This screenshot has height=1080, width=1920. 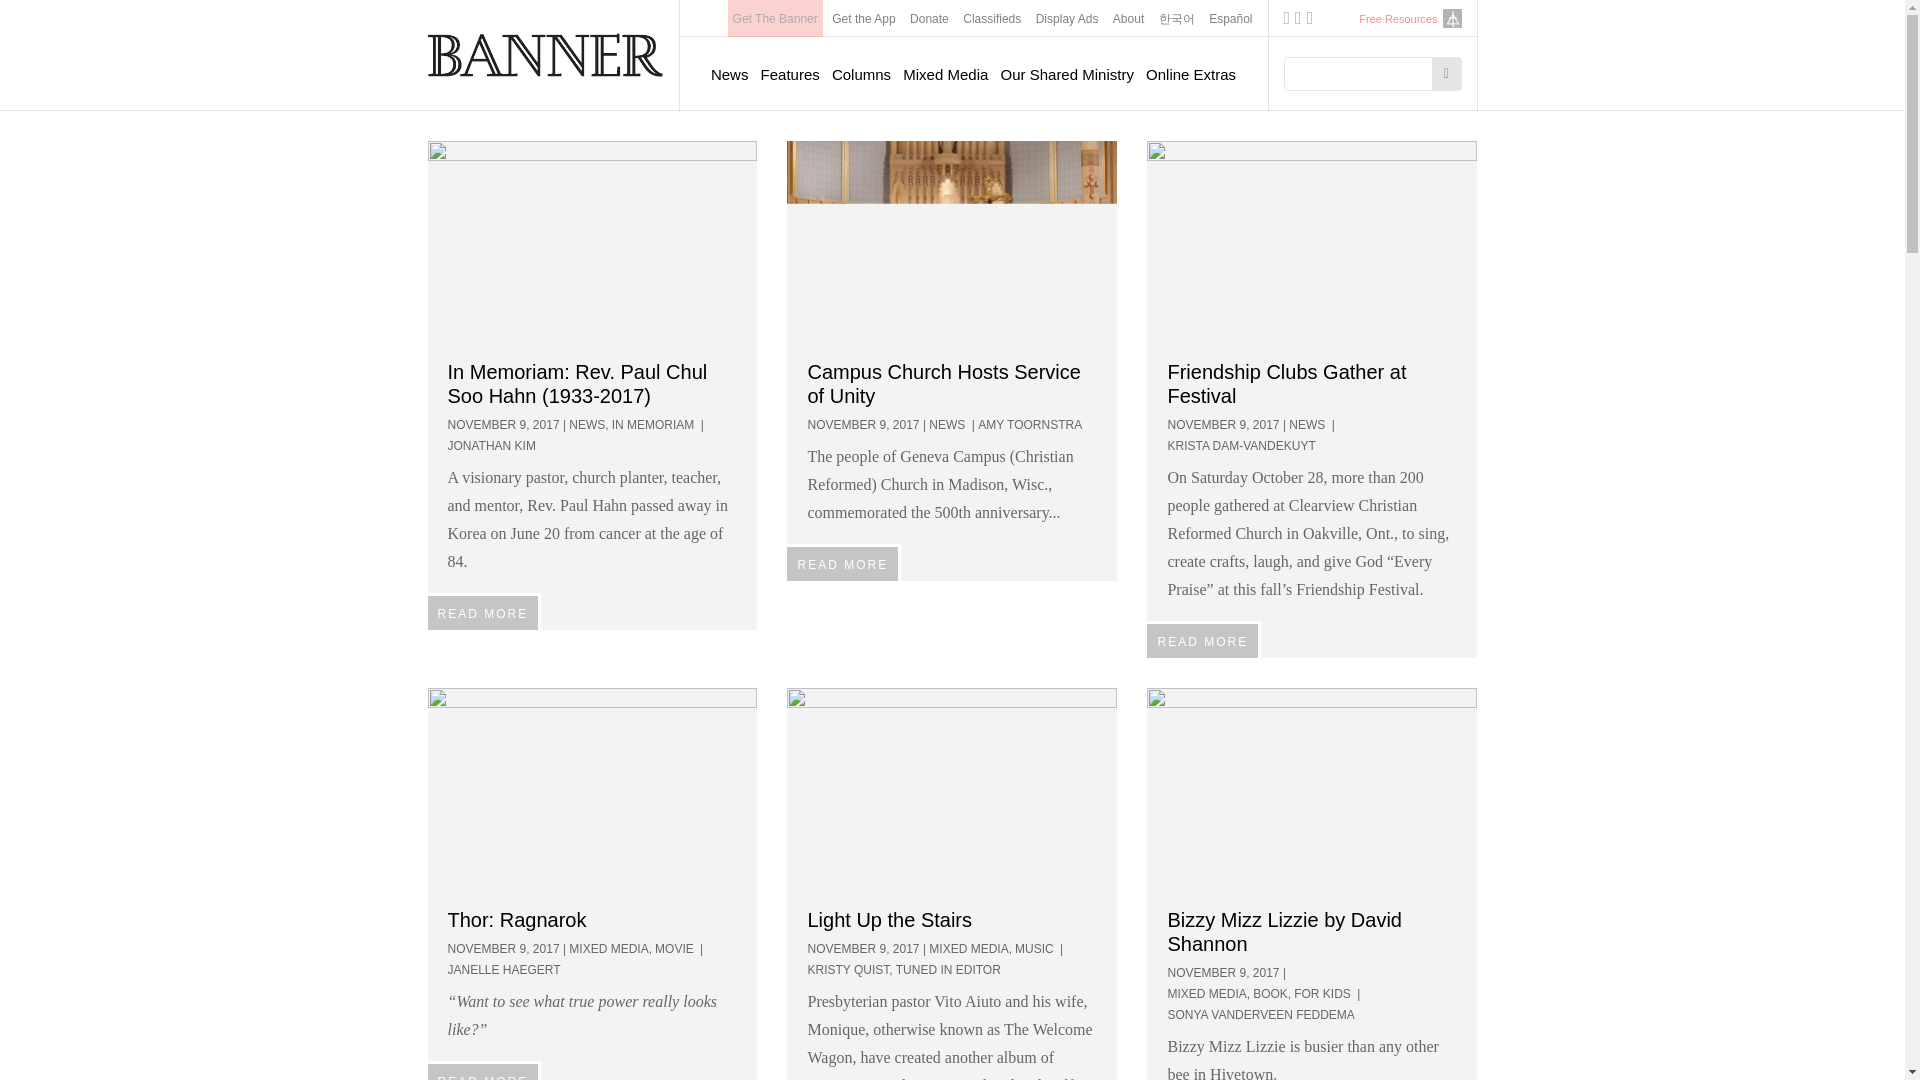 What do you see at coordinates (1451, 18) in the screenshot?
I see `crcna.org` at bounding box center [1451, 18].